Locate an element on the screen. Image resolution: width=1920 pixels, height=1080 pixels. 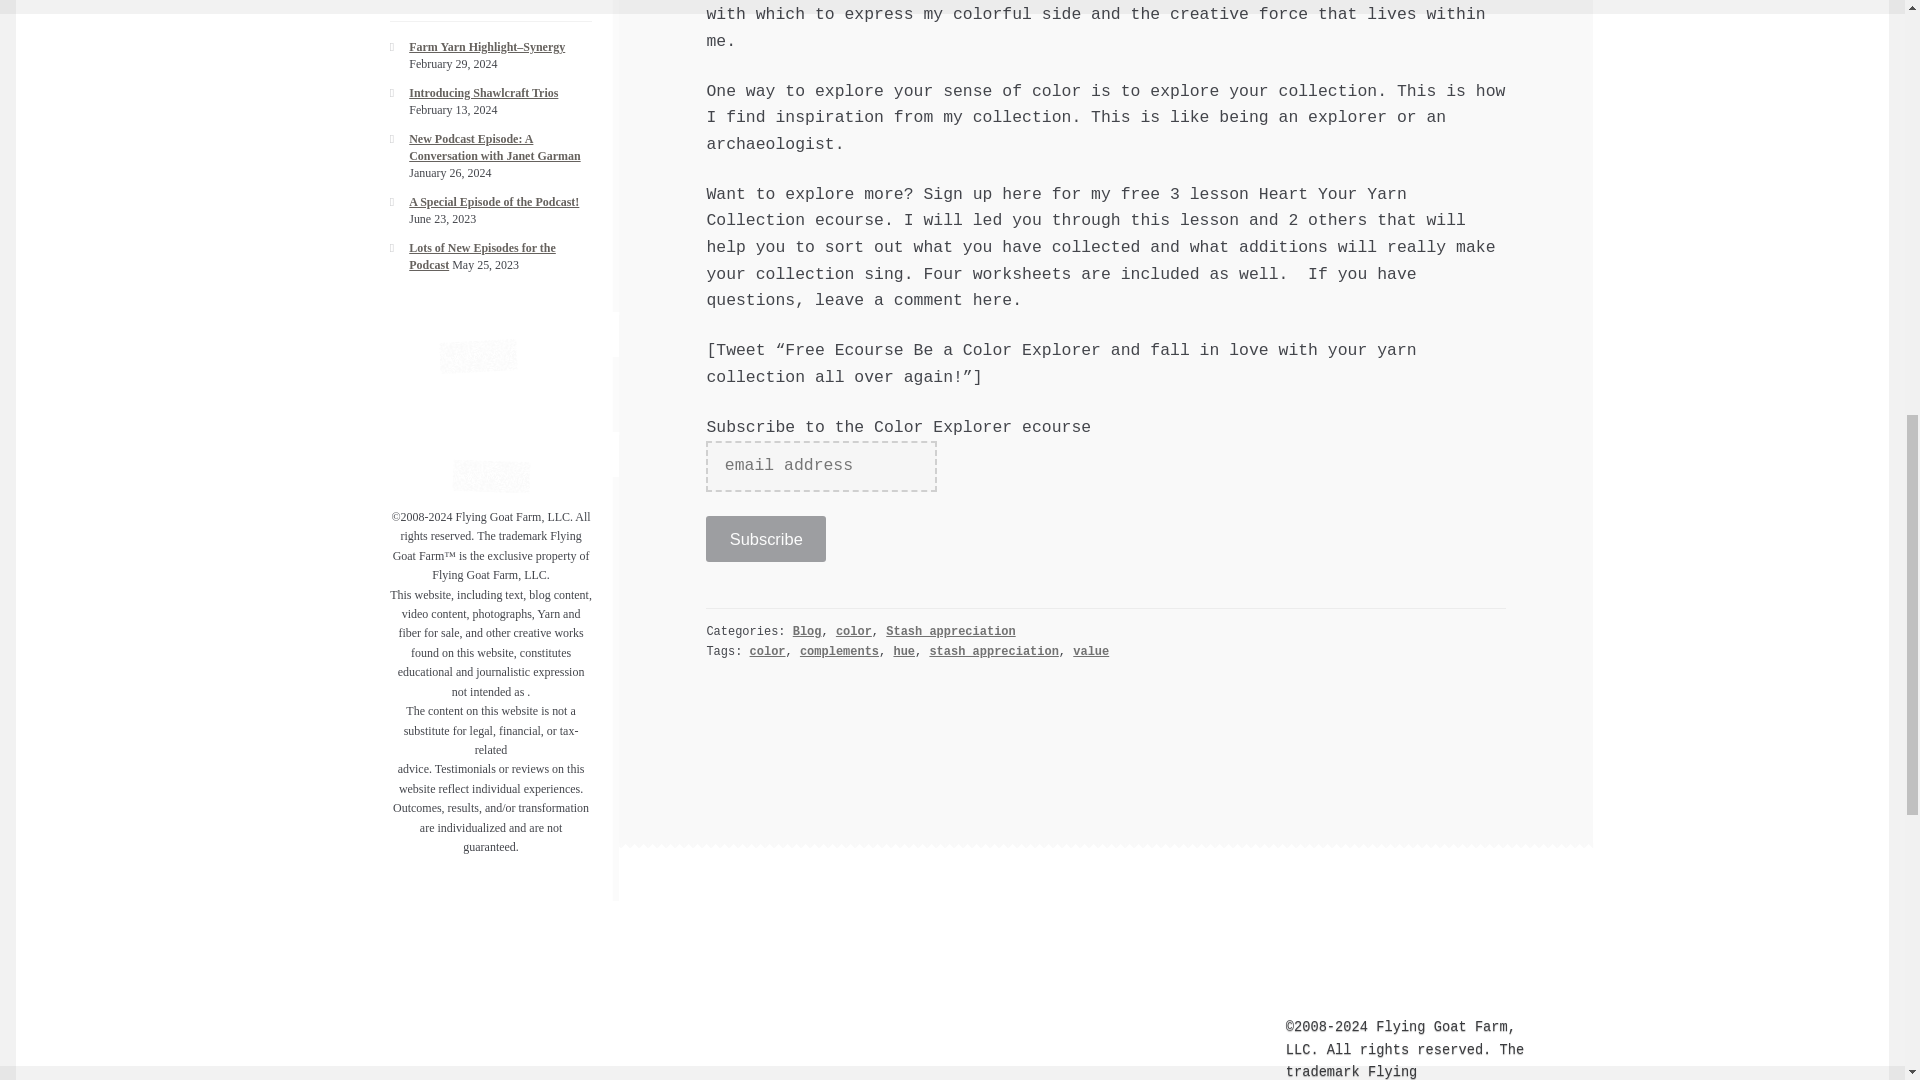
Subscribe is located at coordinates (766, 539).